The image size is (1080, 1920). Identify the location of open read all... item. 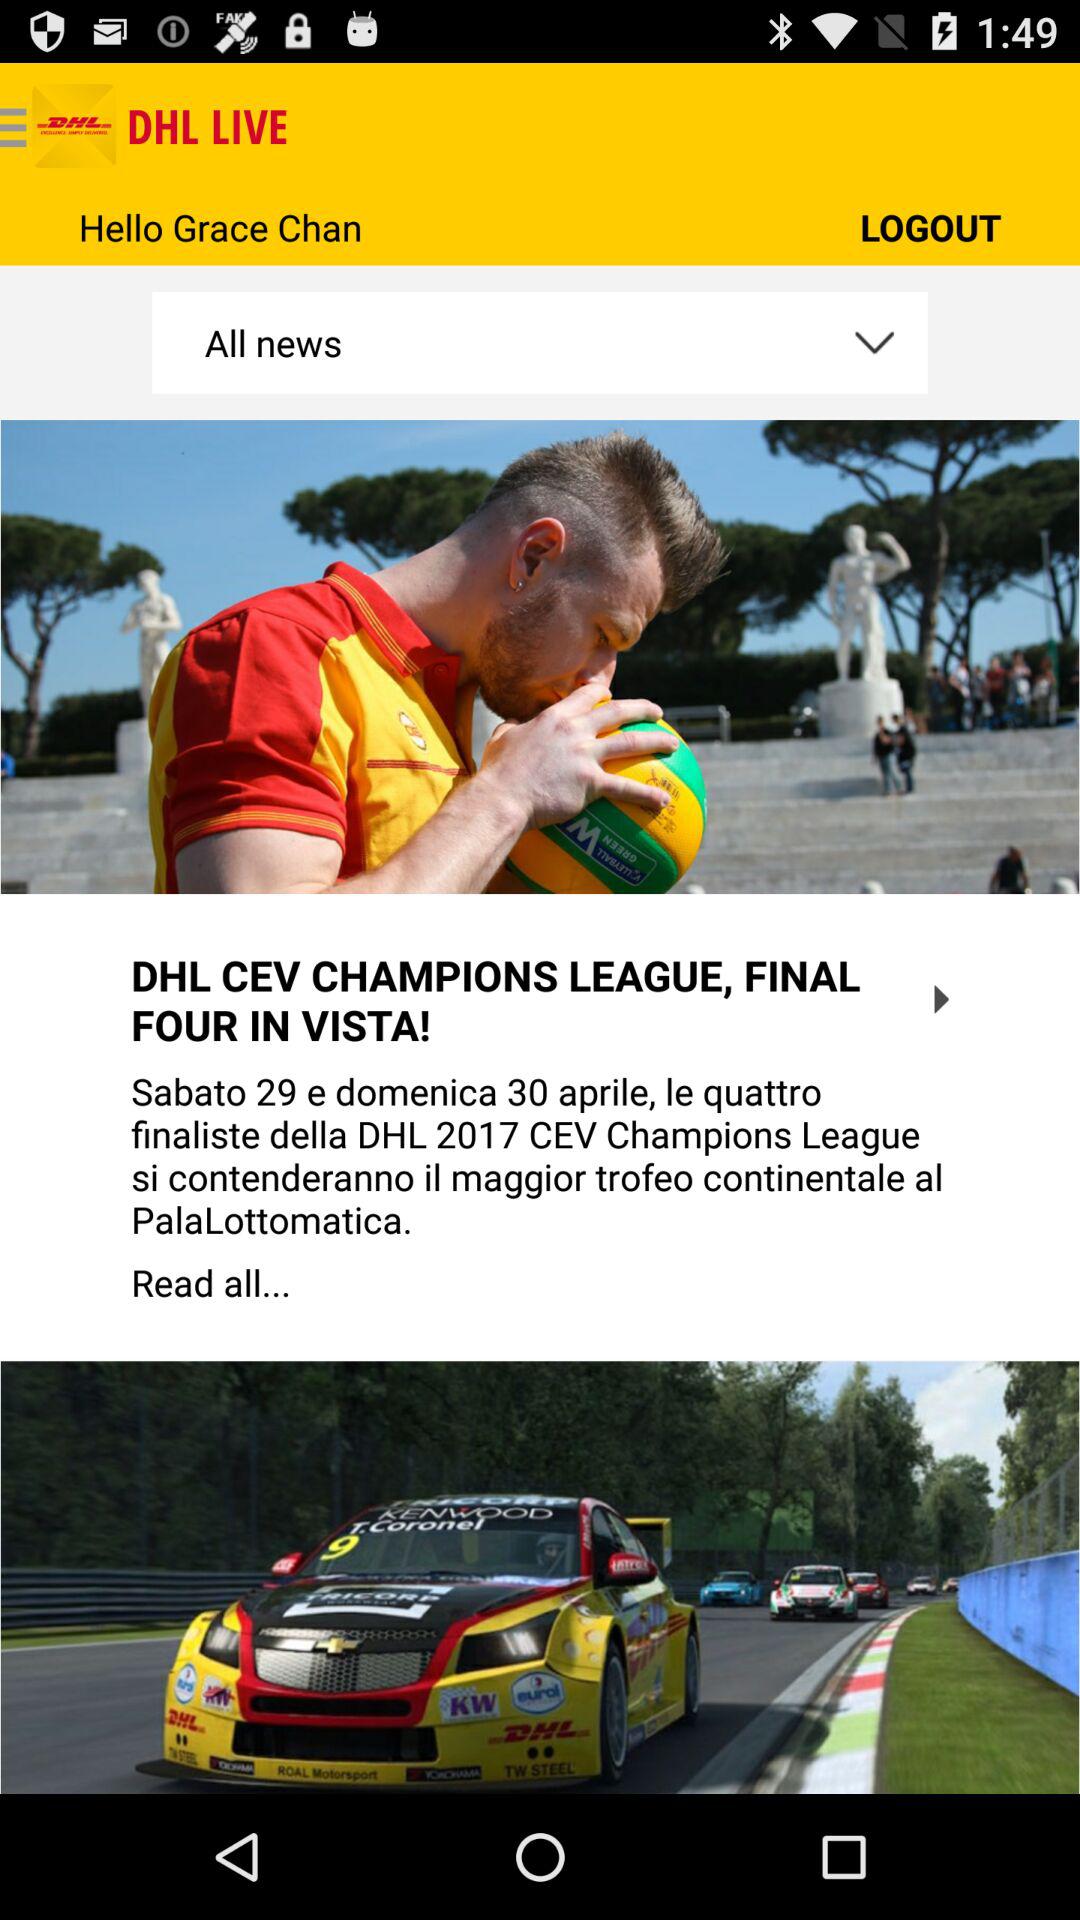
(540, 1282).